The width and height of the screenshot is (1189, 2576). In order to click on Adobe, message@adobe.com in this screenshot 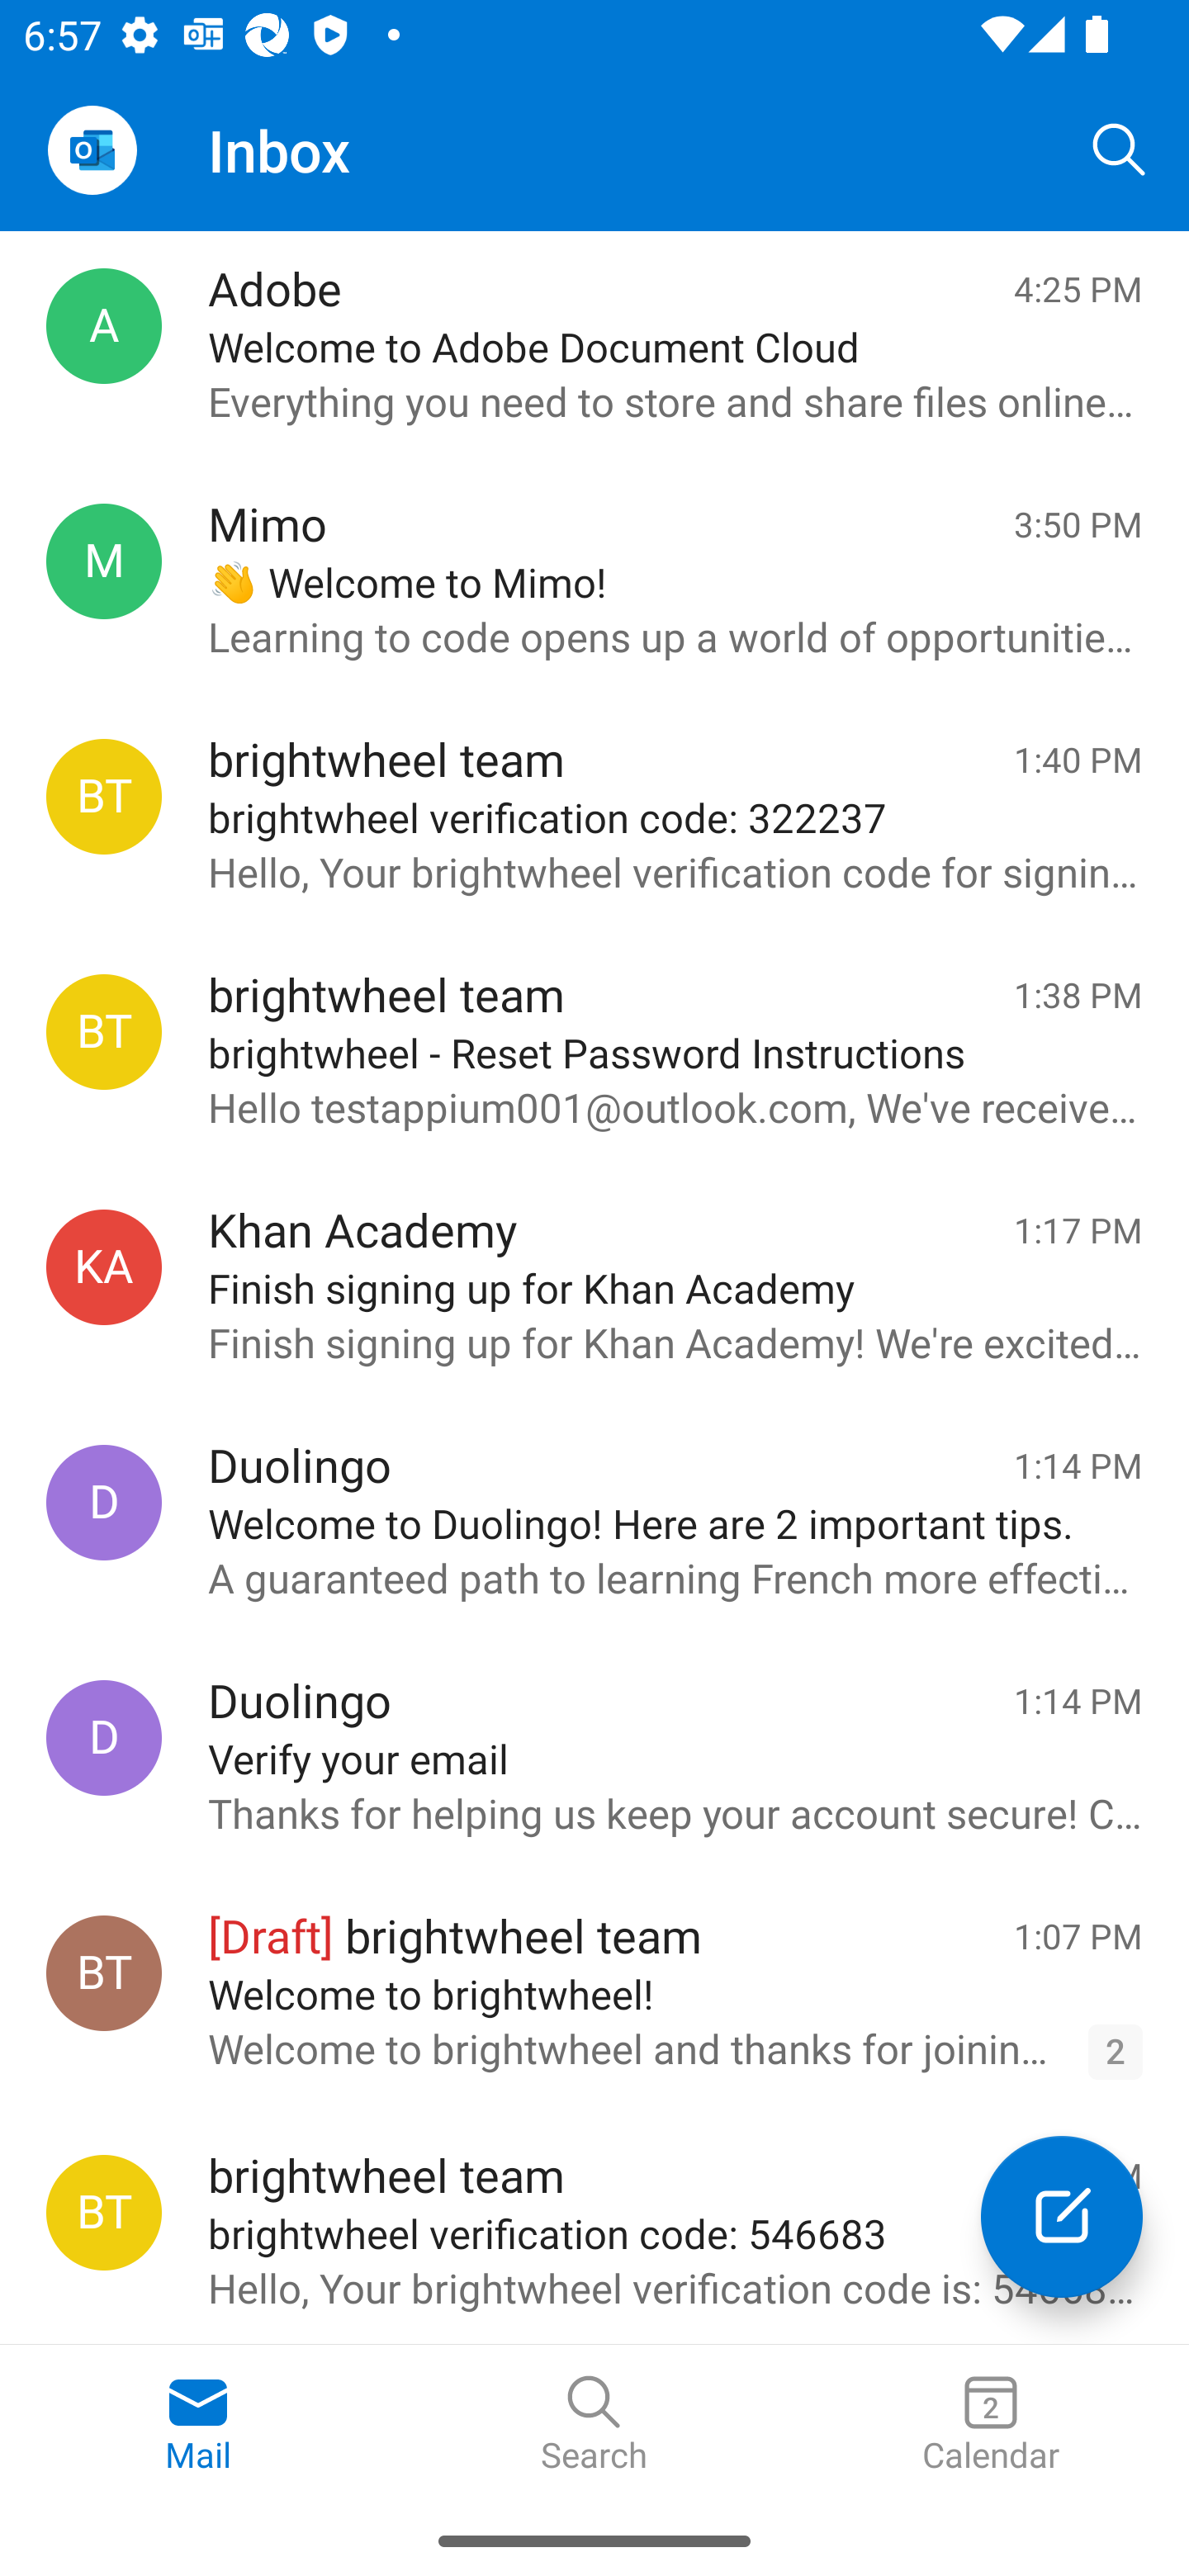, I will do `click(104, 325)`.